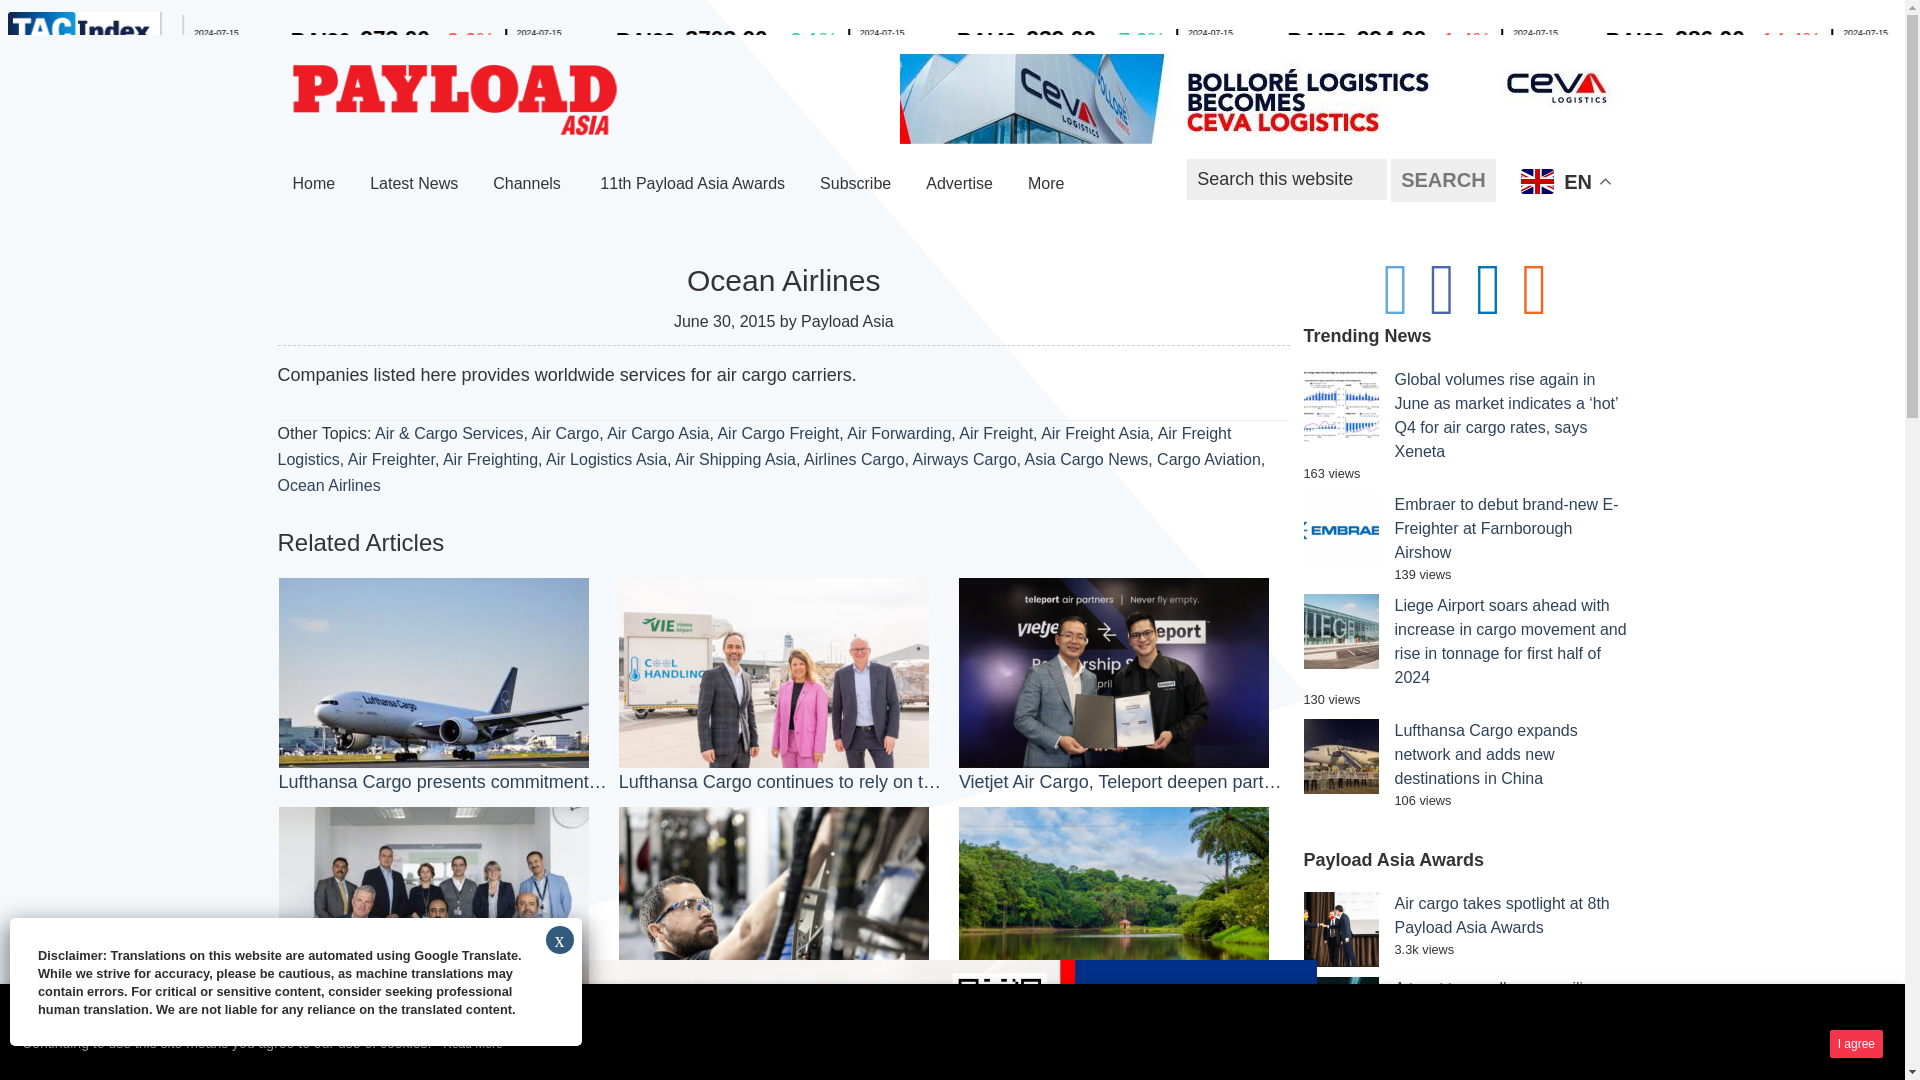 The image size is (1920, 1080). What do you see at coordinates (314, 184) in the screenshot?
I see `Home` at bounding box center [314, 184].